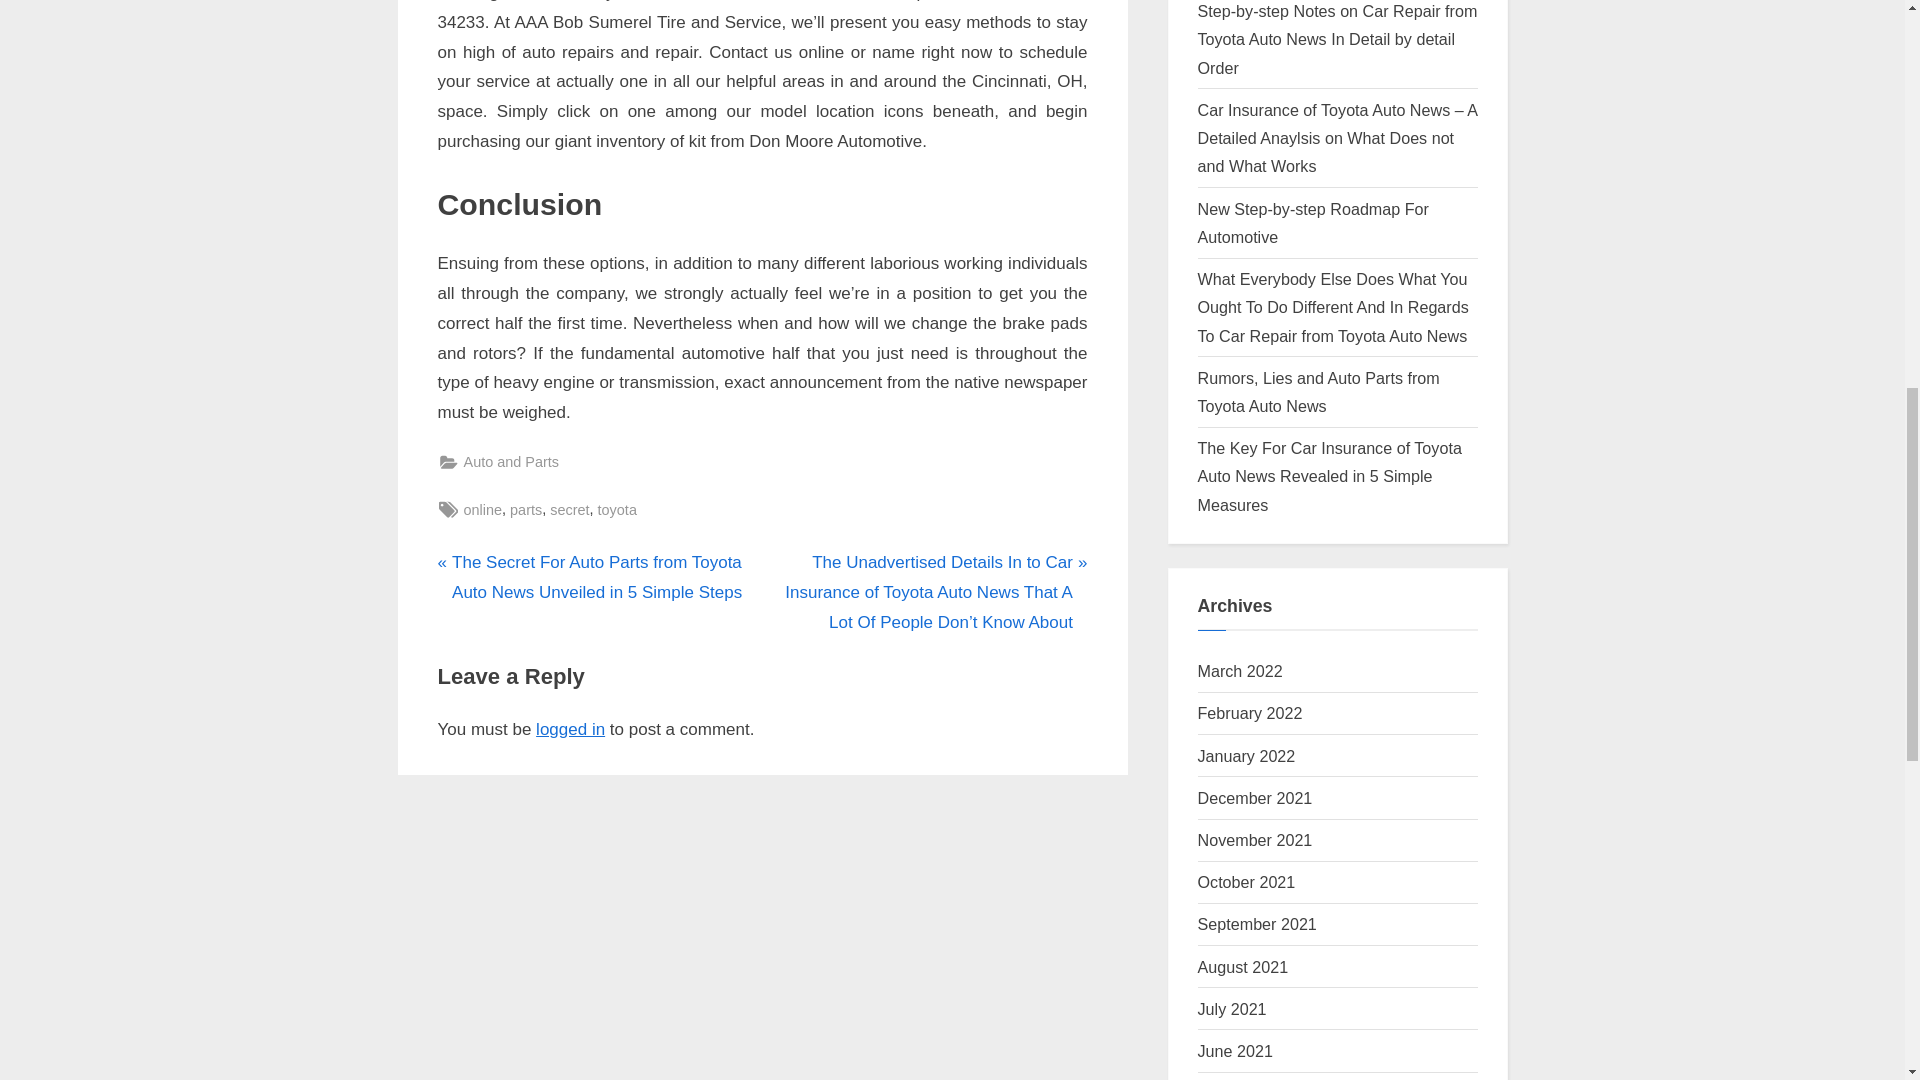  Describe the element at coordinates (1240, 671) in the screenshot. I see `March 2022` at that location.